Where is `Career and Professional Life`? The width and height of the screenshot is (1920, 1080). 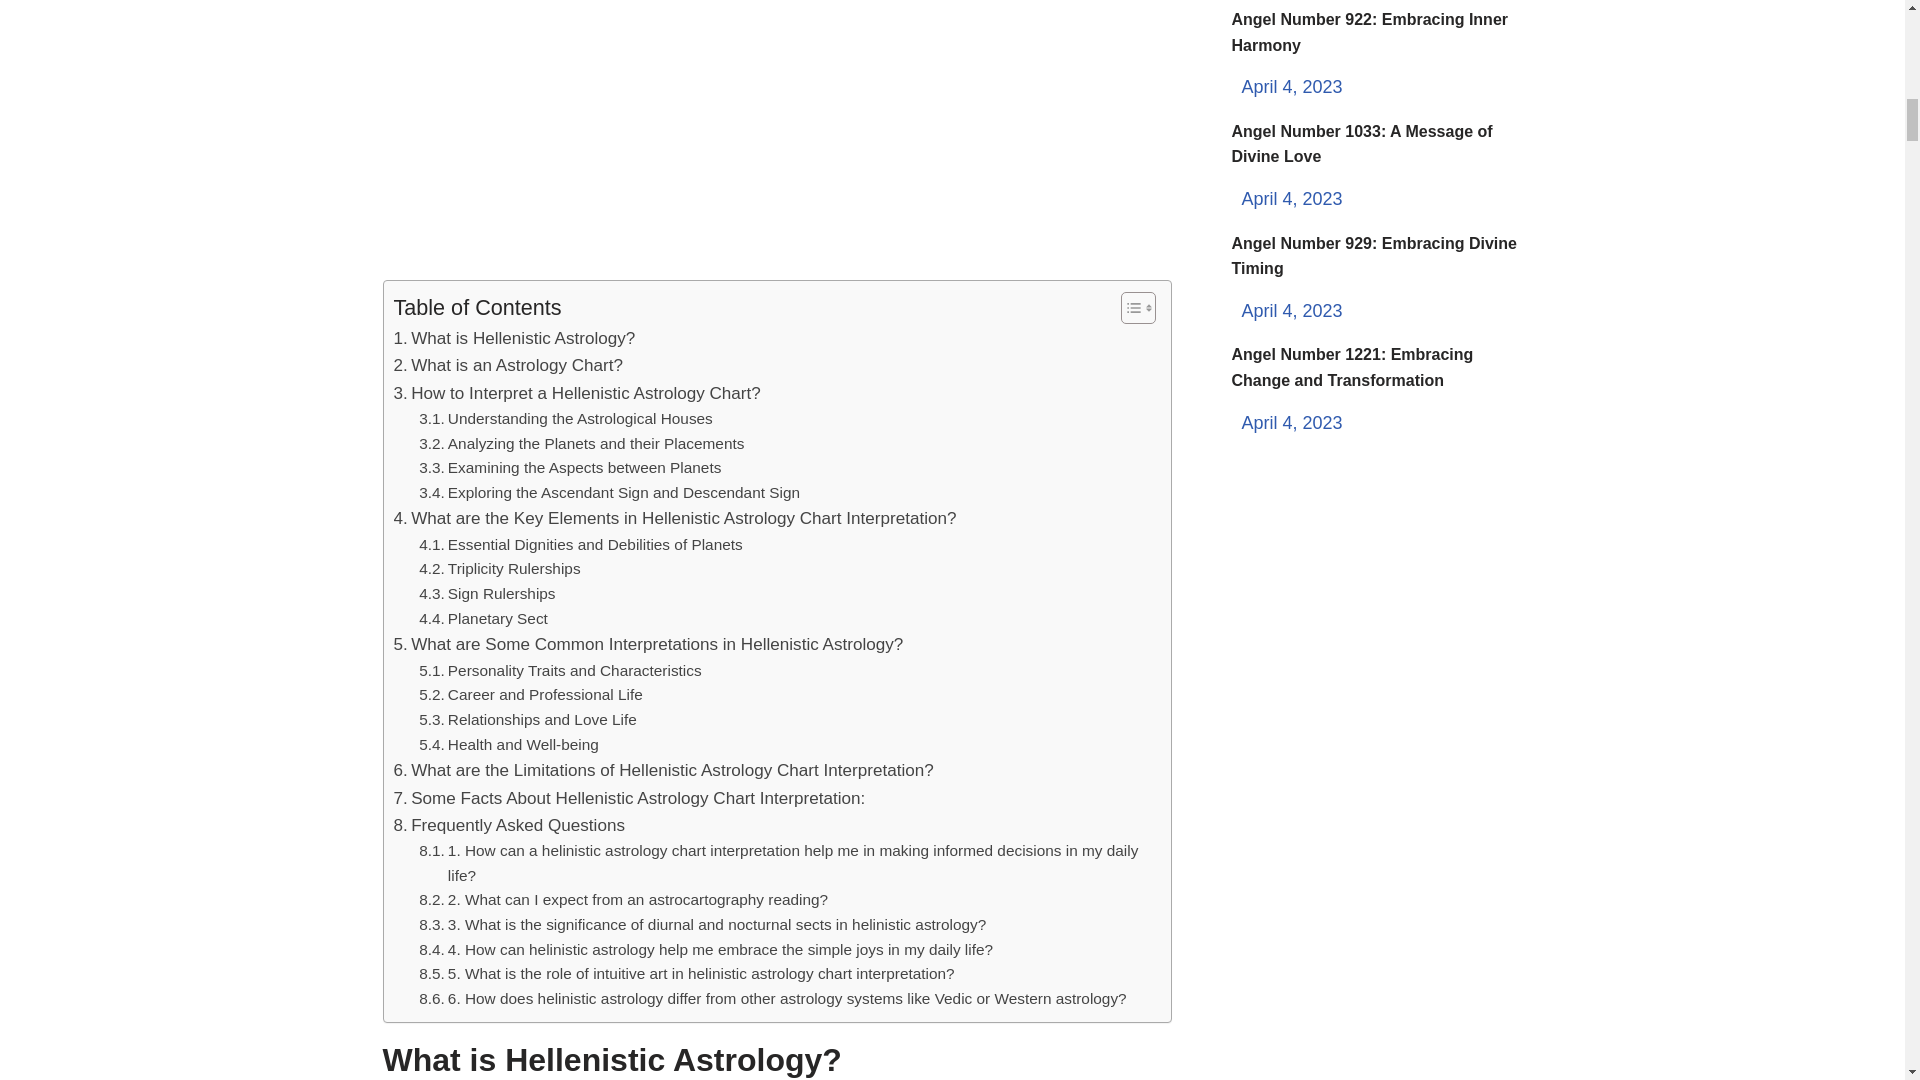
Career and Professional Life is located at coordinates (530, 695).